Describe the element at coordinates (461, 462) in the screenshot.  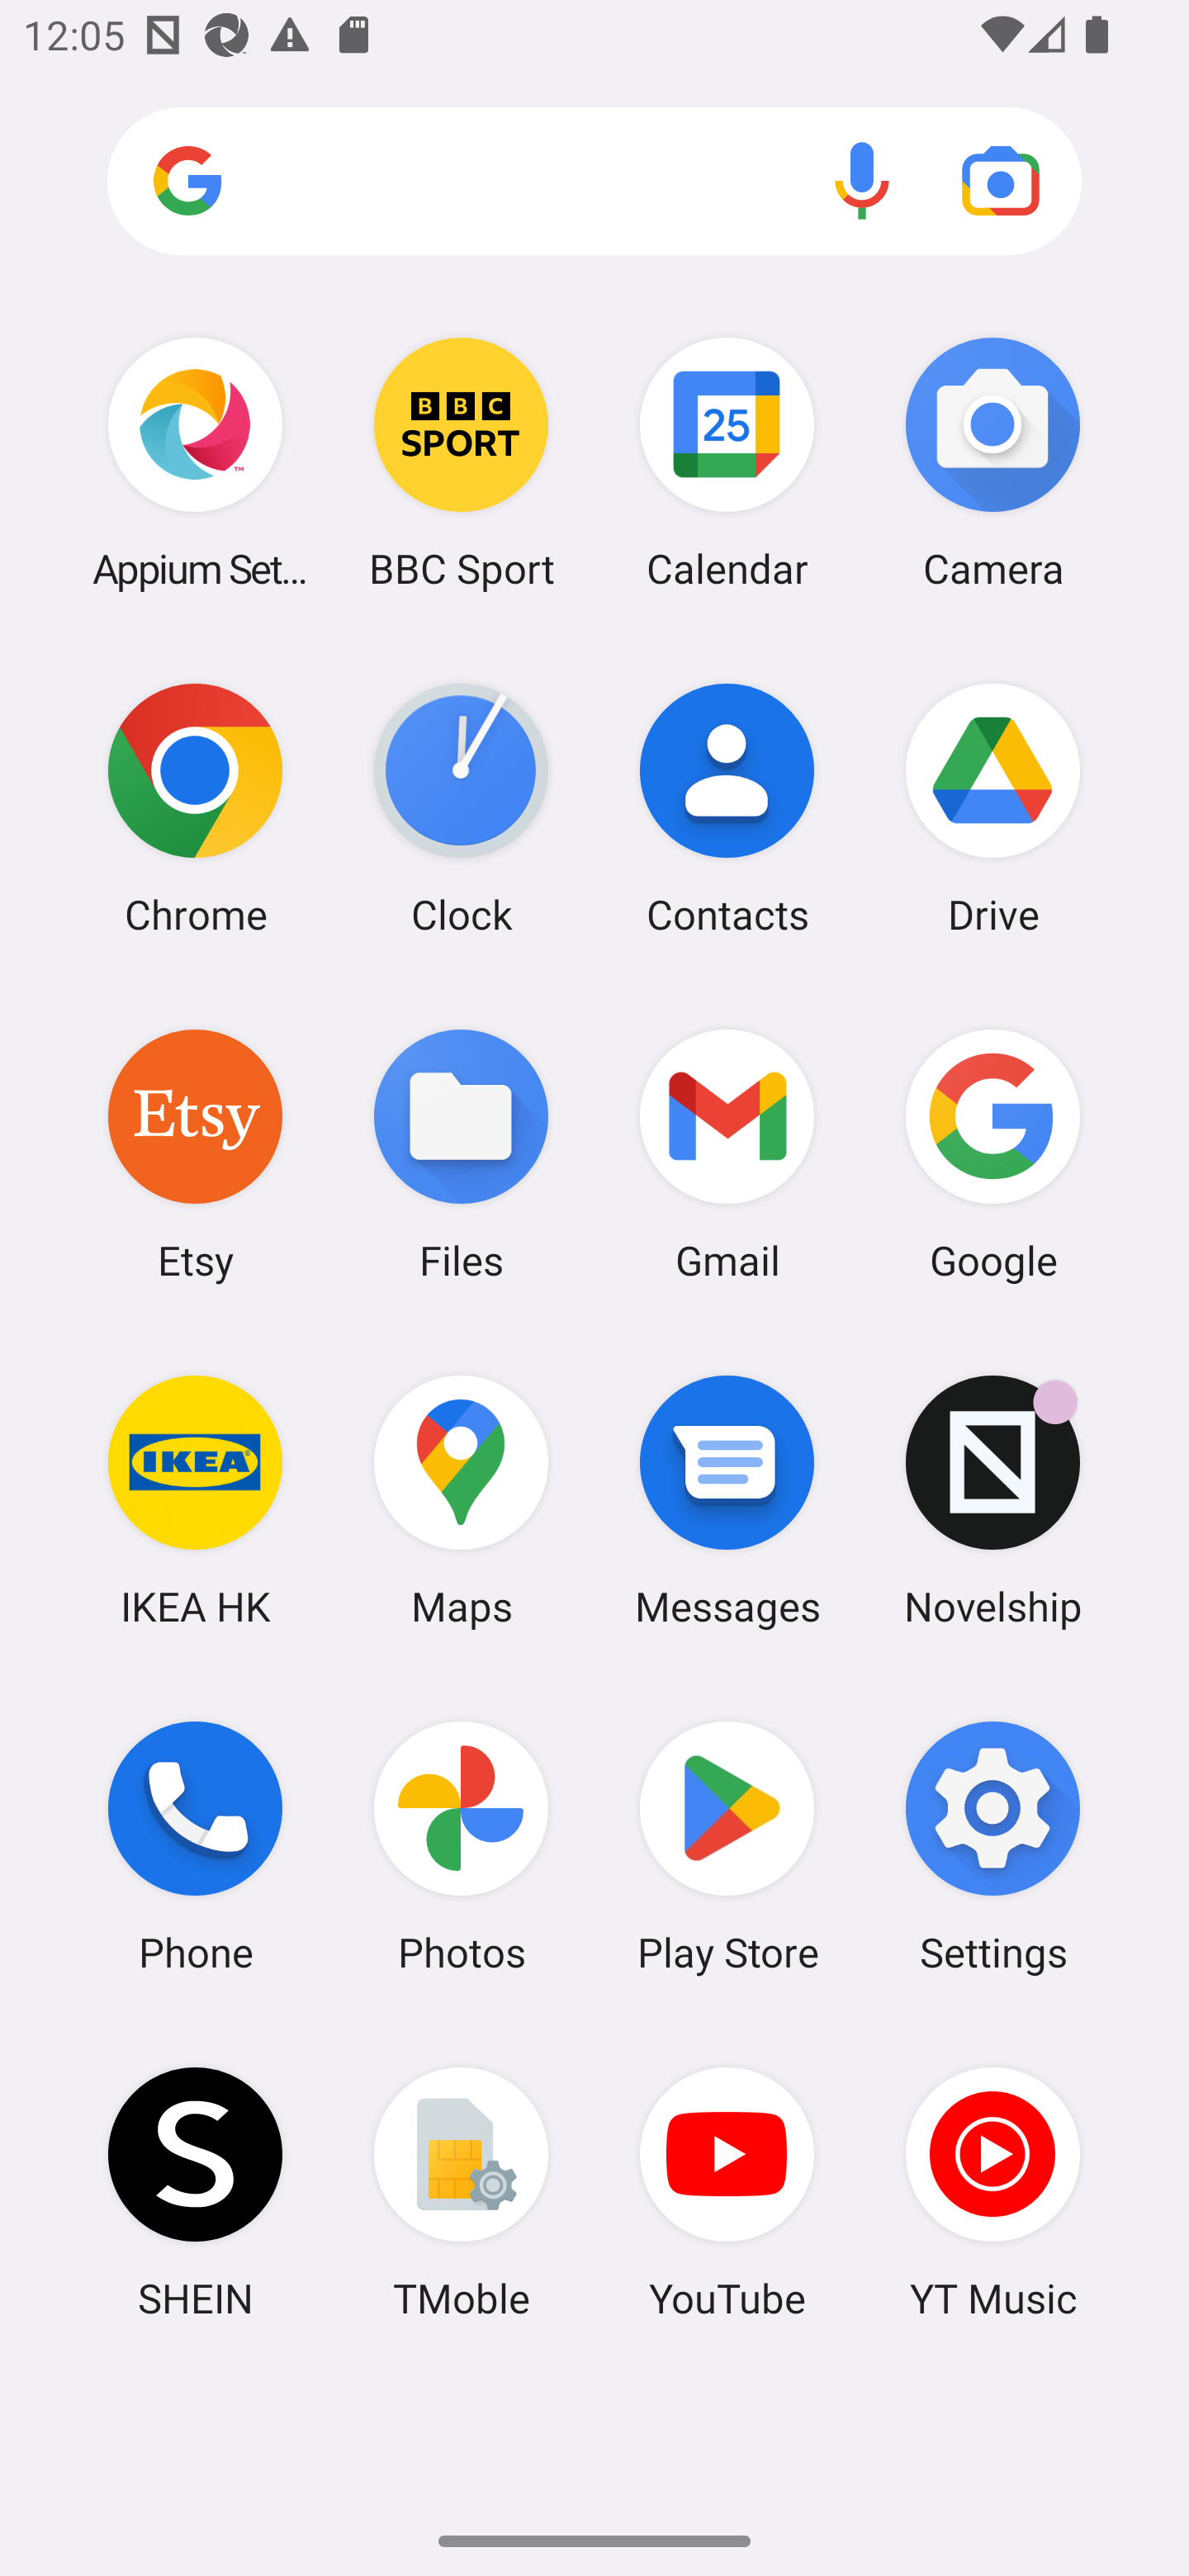
I see `BBC Sport` at that location.